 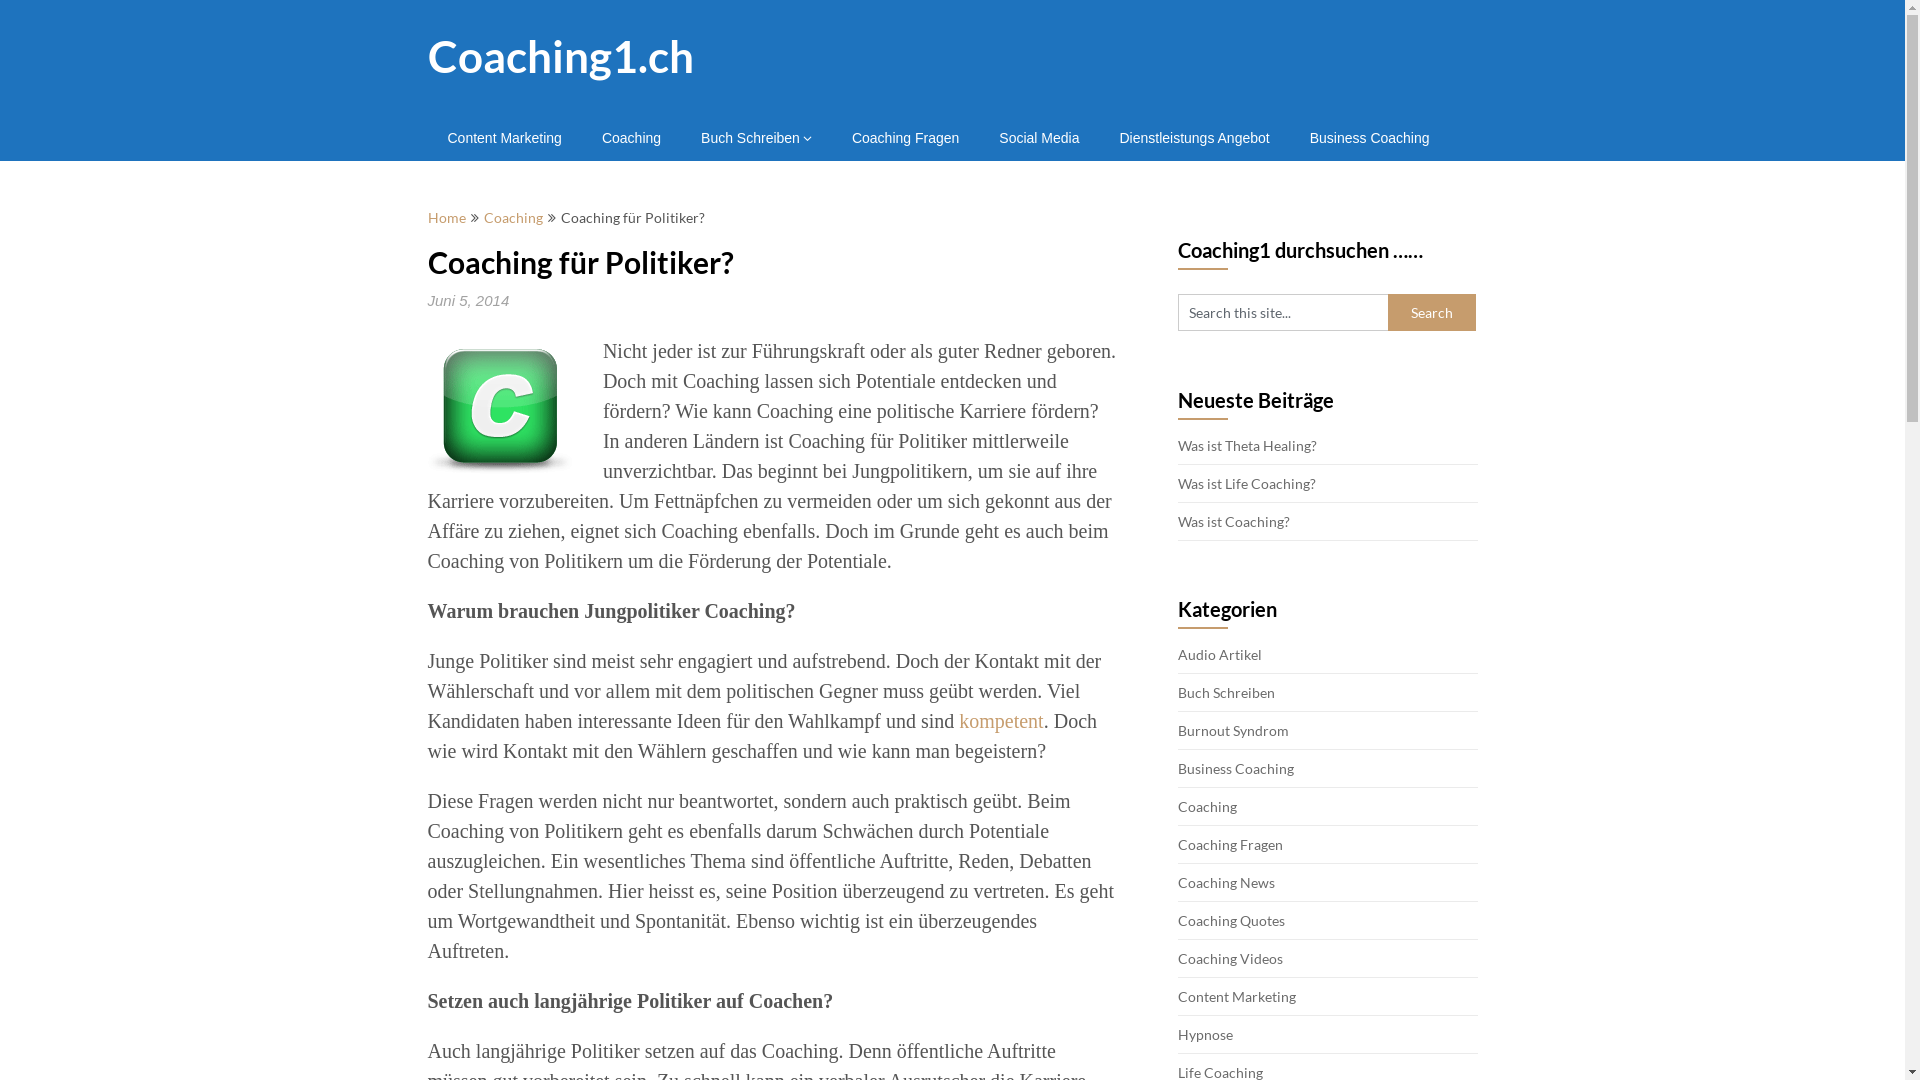 I want to click on Was ist Coaching?, so click(x=1234, y=522).